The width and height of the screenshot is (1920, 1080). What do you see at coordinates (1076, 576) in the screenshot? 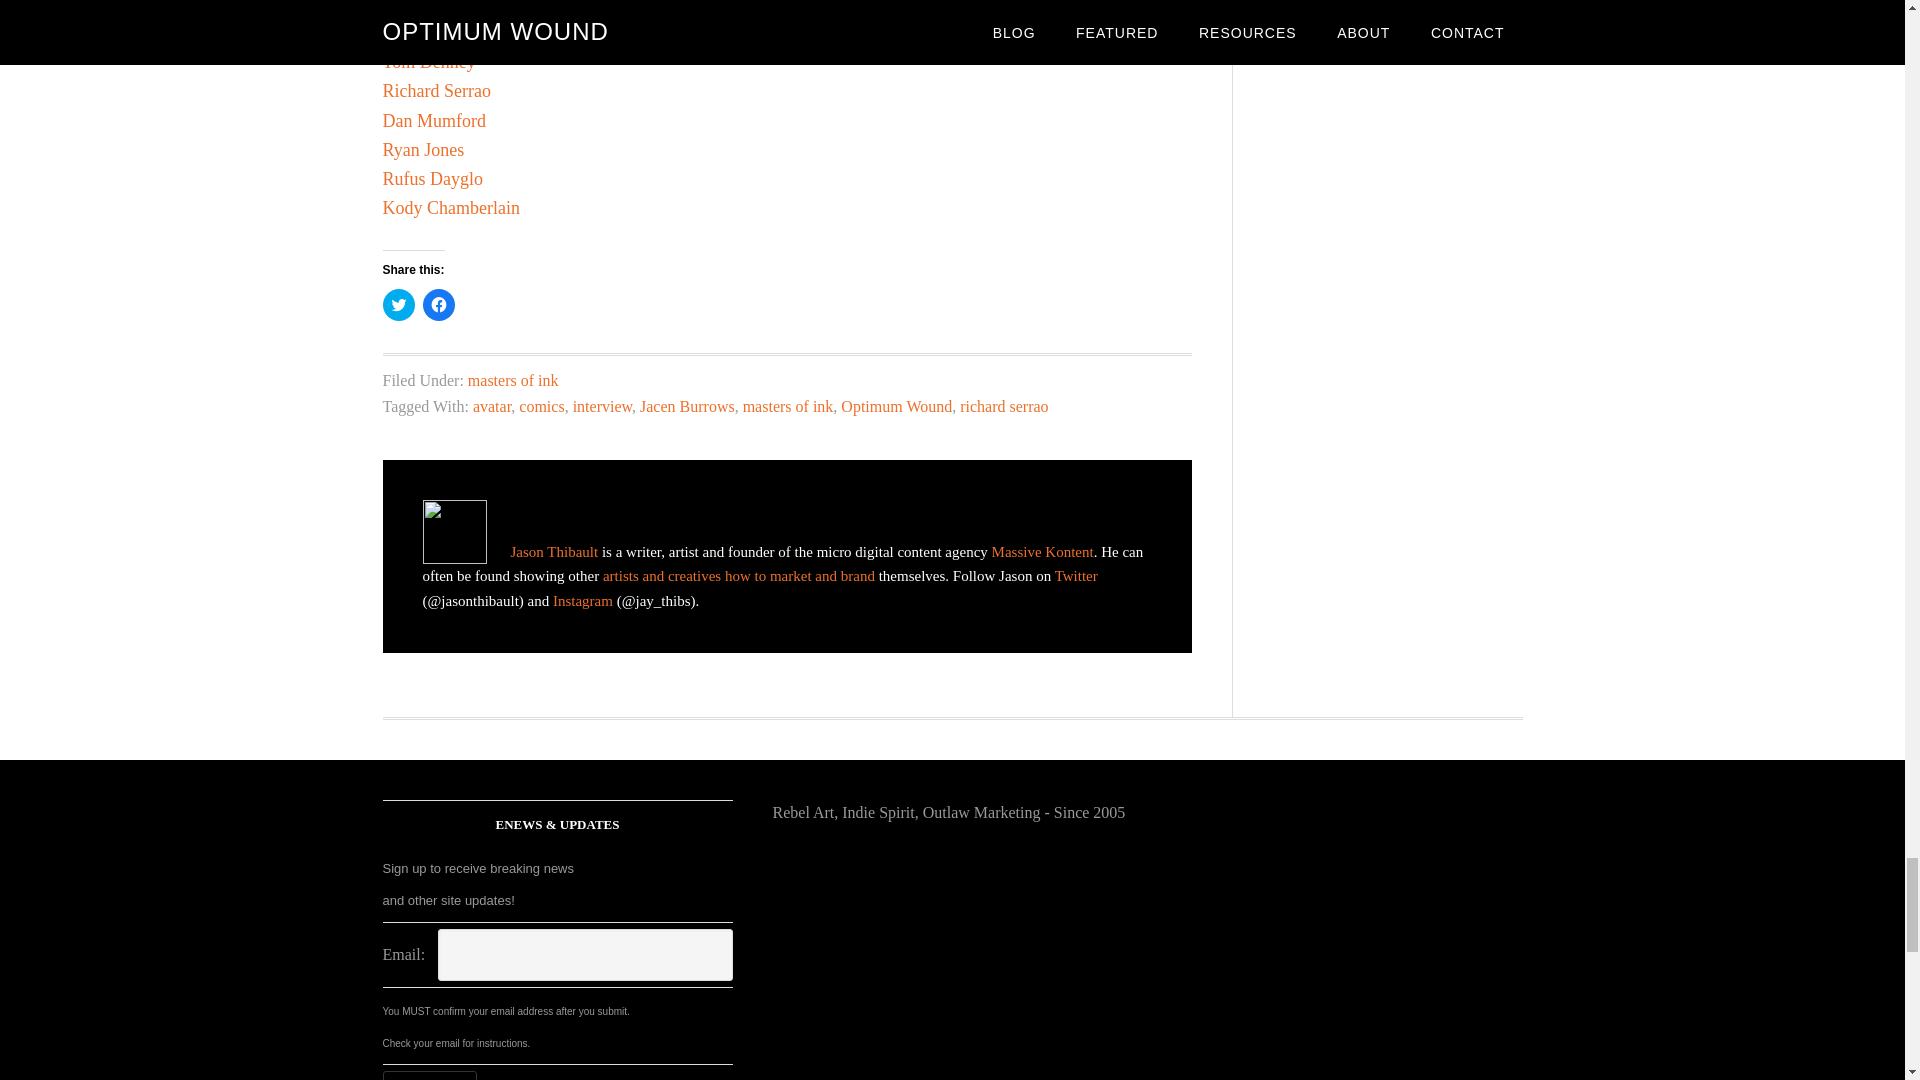
I see `Twitter` at bounding box center [1076, 576].